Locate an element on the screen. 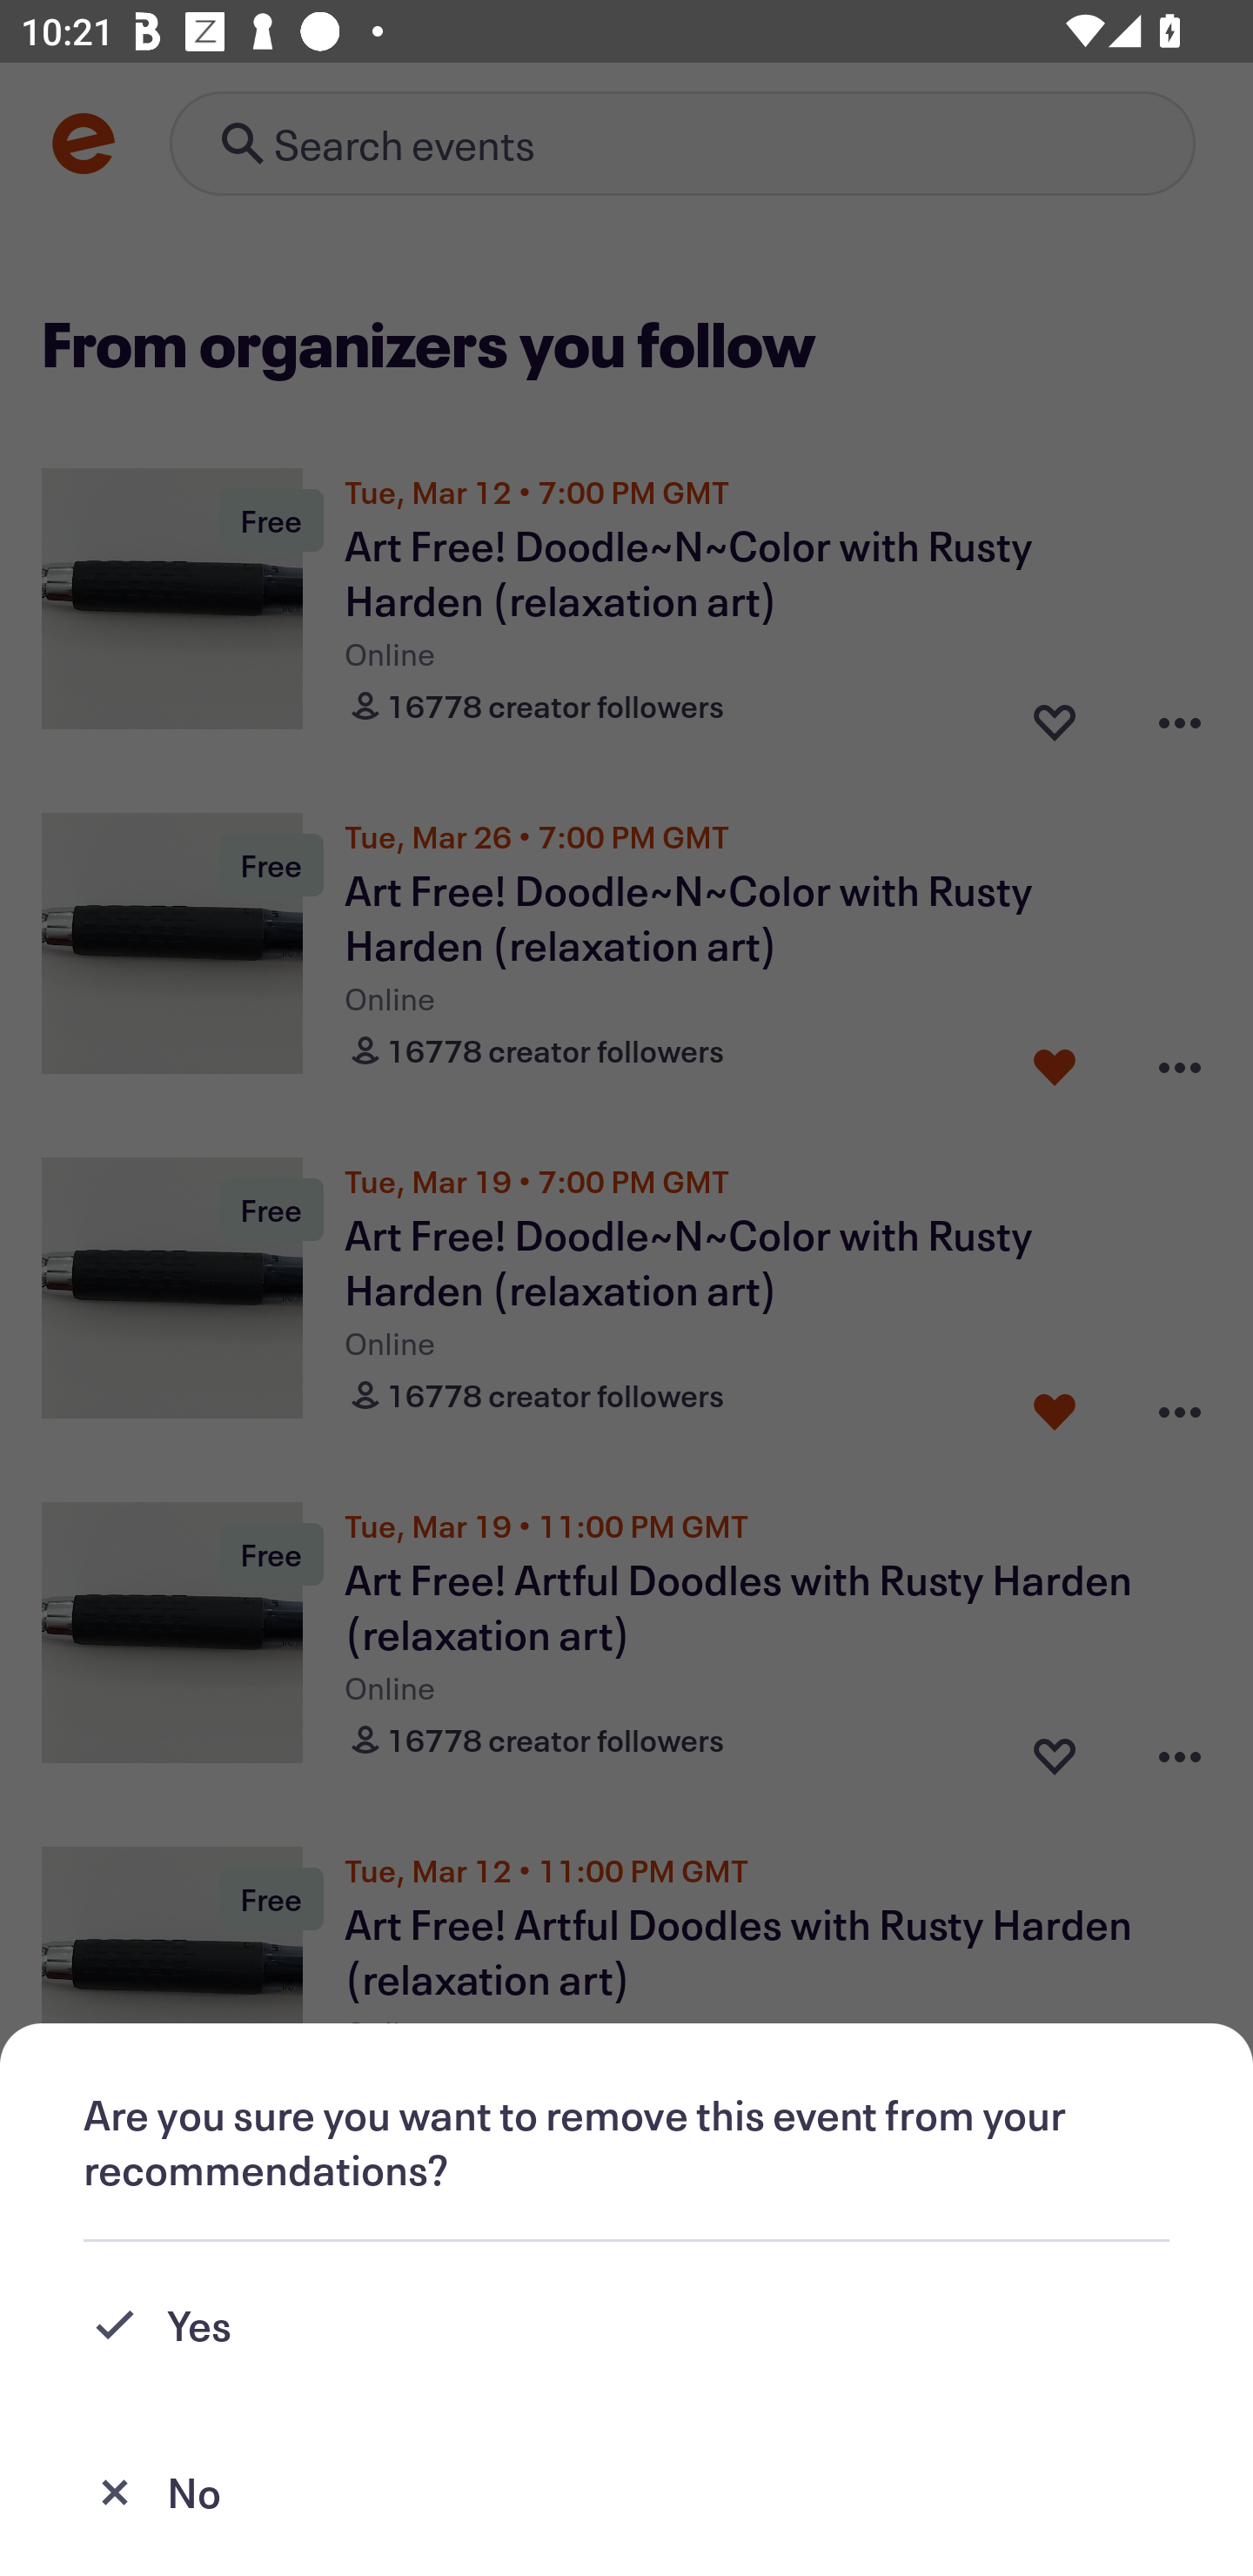  Yes is located at coordinates (626, 2324).